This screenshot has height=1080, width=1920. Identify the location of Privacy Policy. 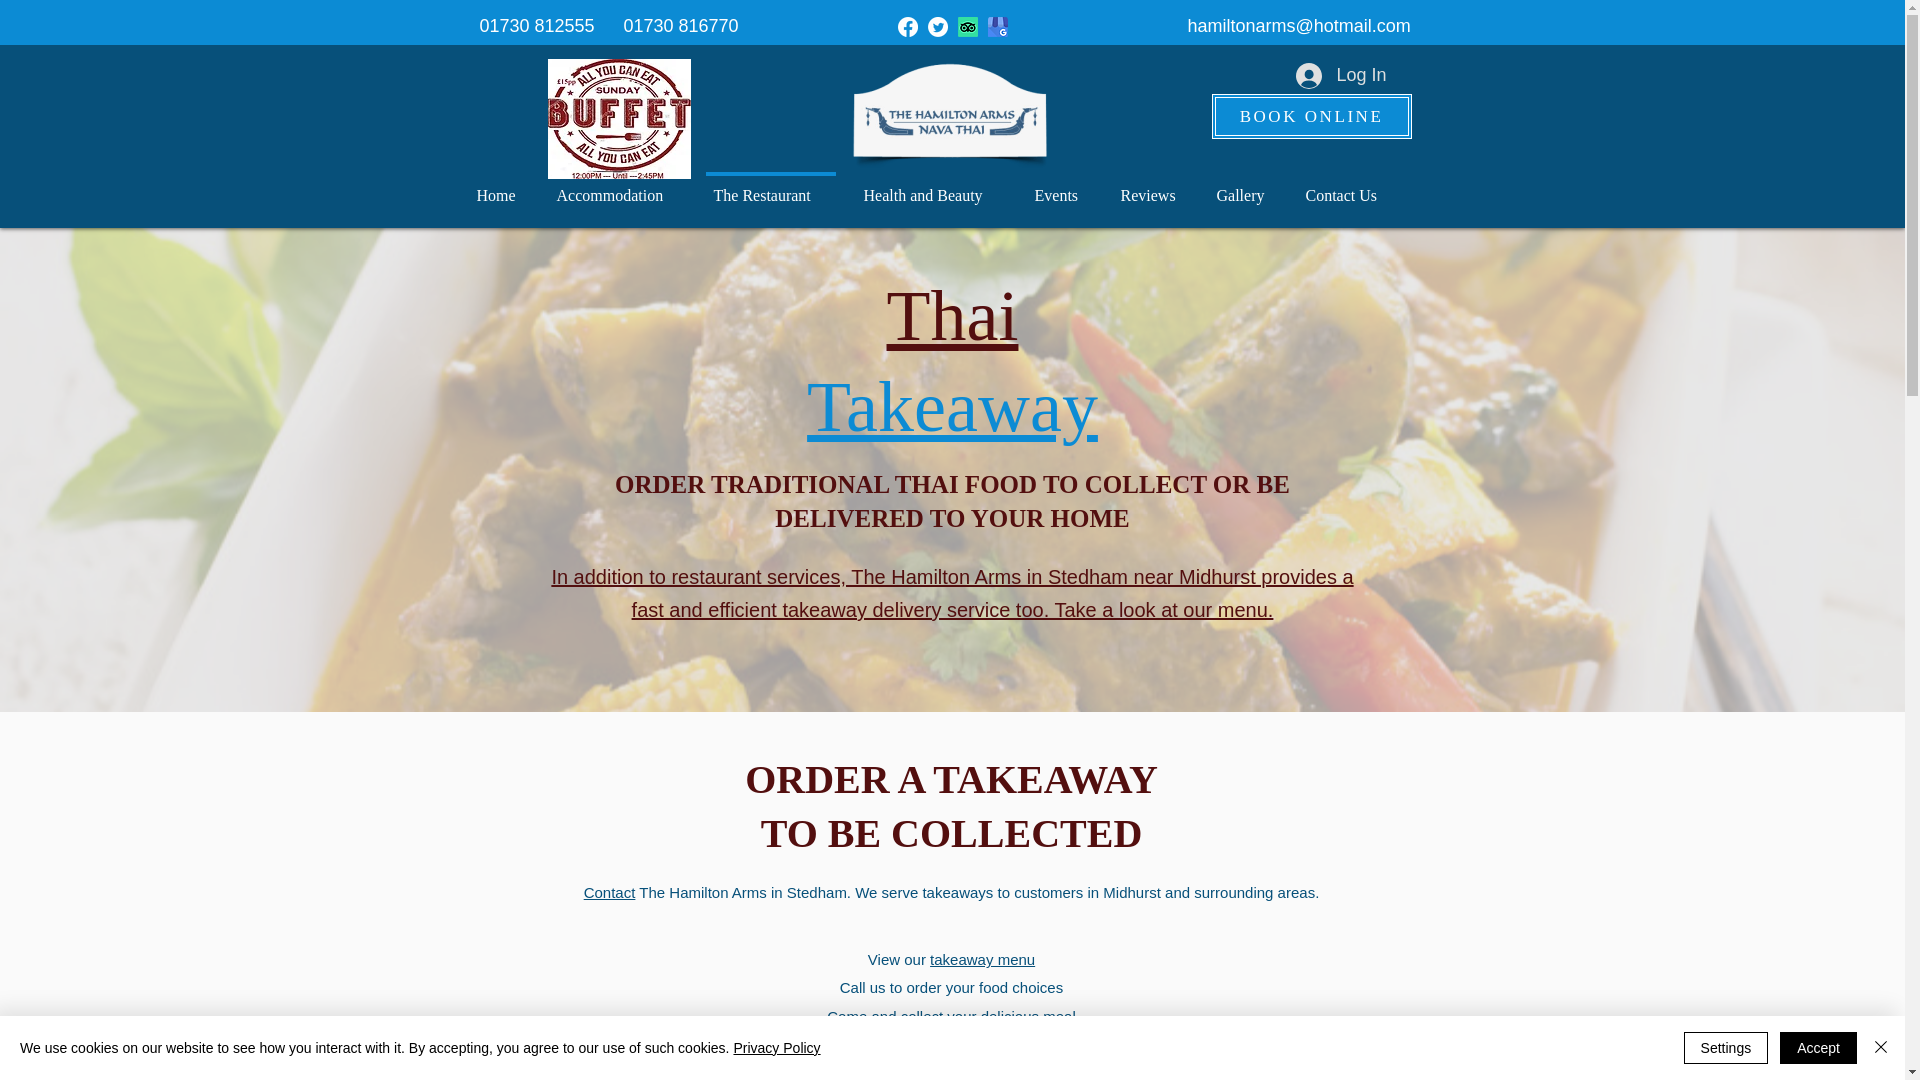
(609, 892).